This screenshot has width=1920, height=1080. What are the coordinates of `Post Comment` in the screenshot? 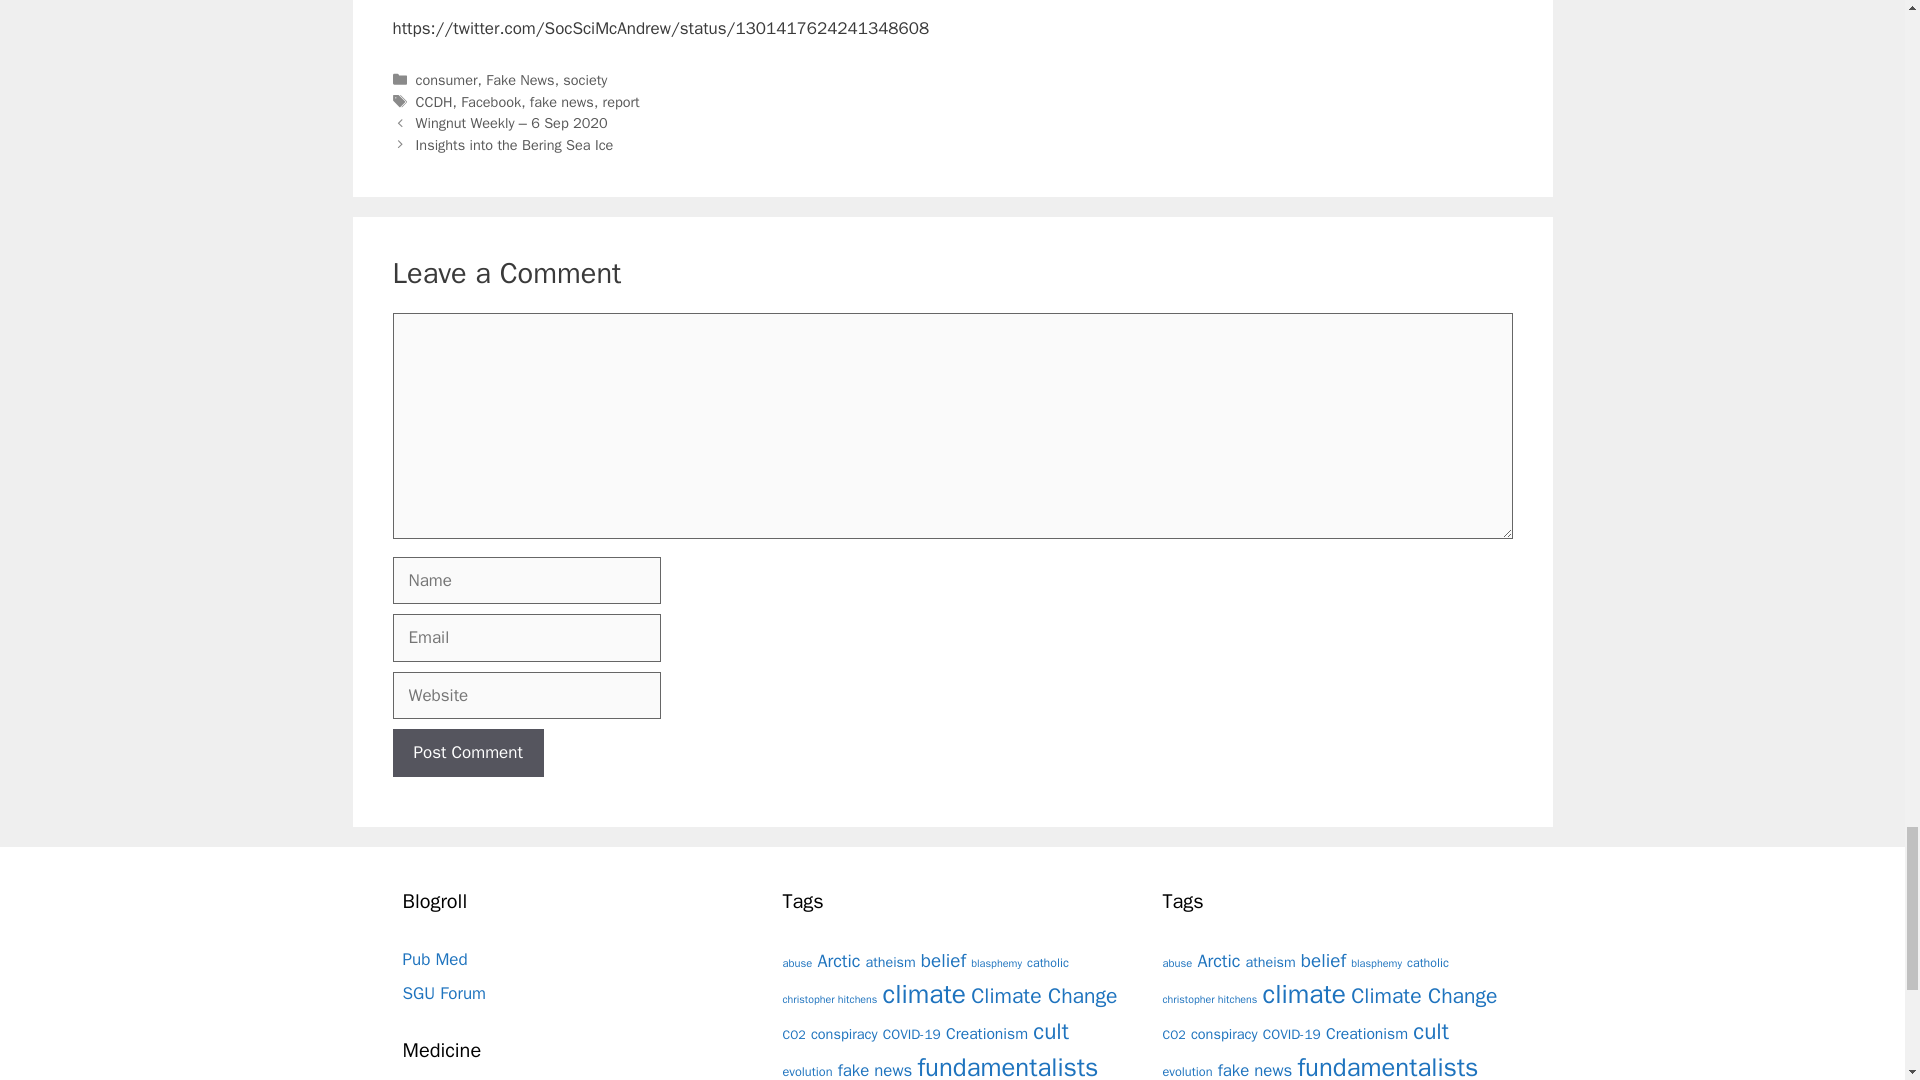 It's located at (467, 752).